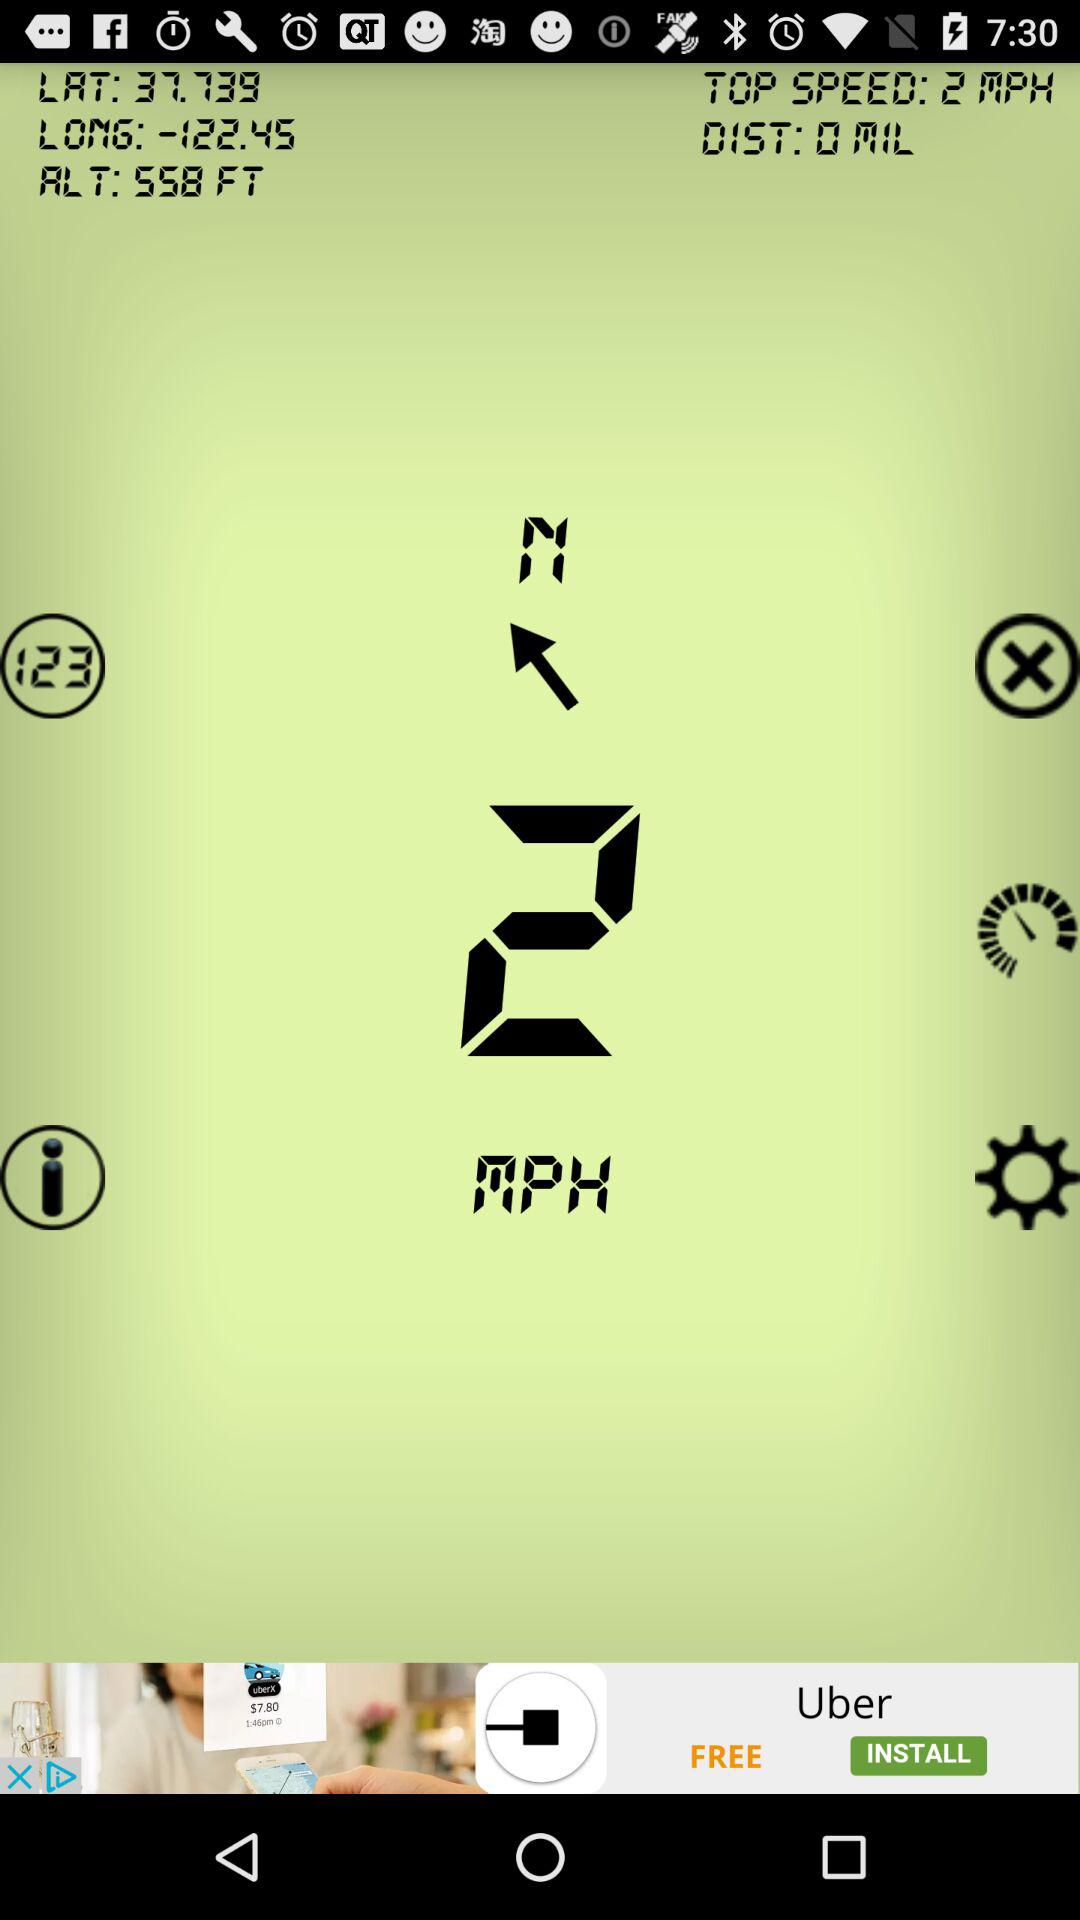 This screenshot has width=1080, height=1920. Describe the element at coordinates (52, 1178) in the screenshot. I see `info` at that location.